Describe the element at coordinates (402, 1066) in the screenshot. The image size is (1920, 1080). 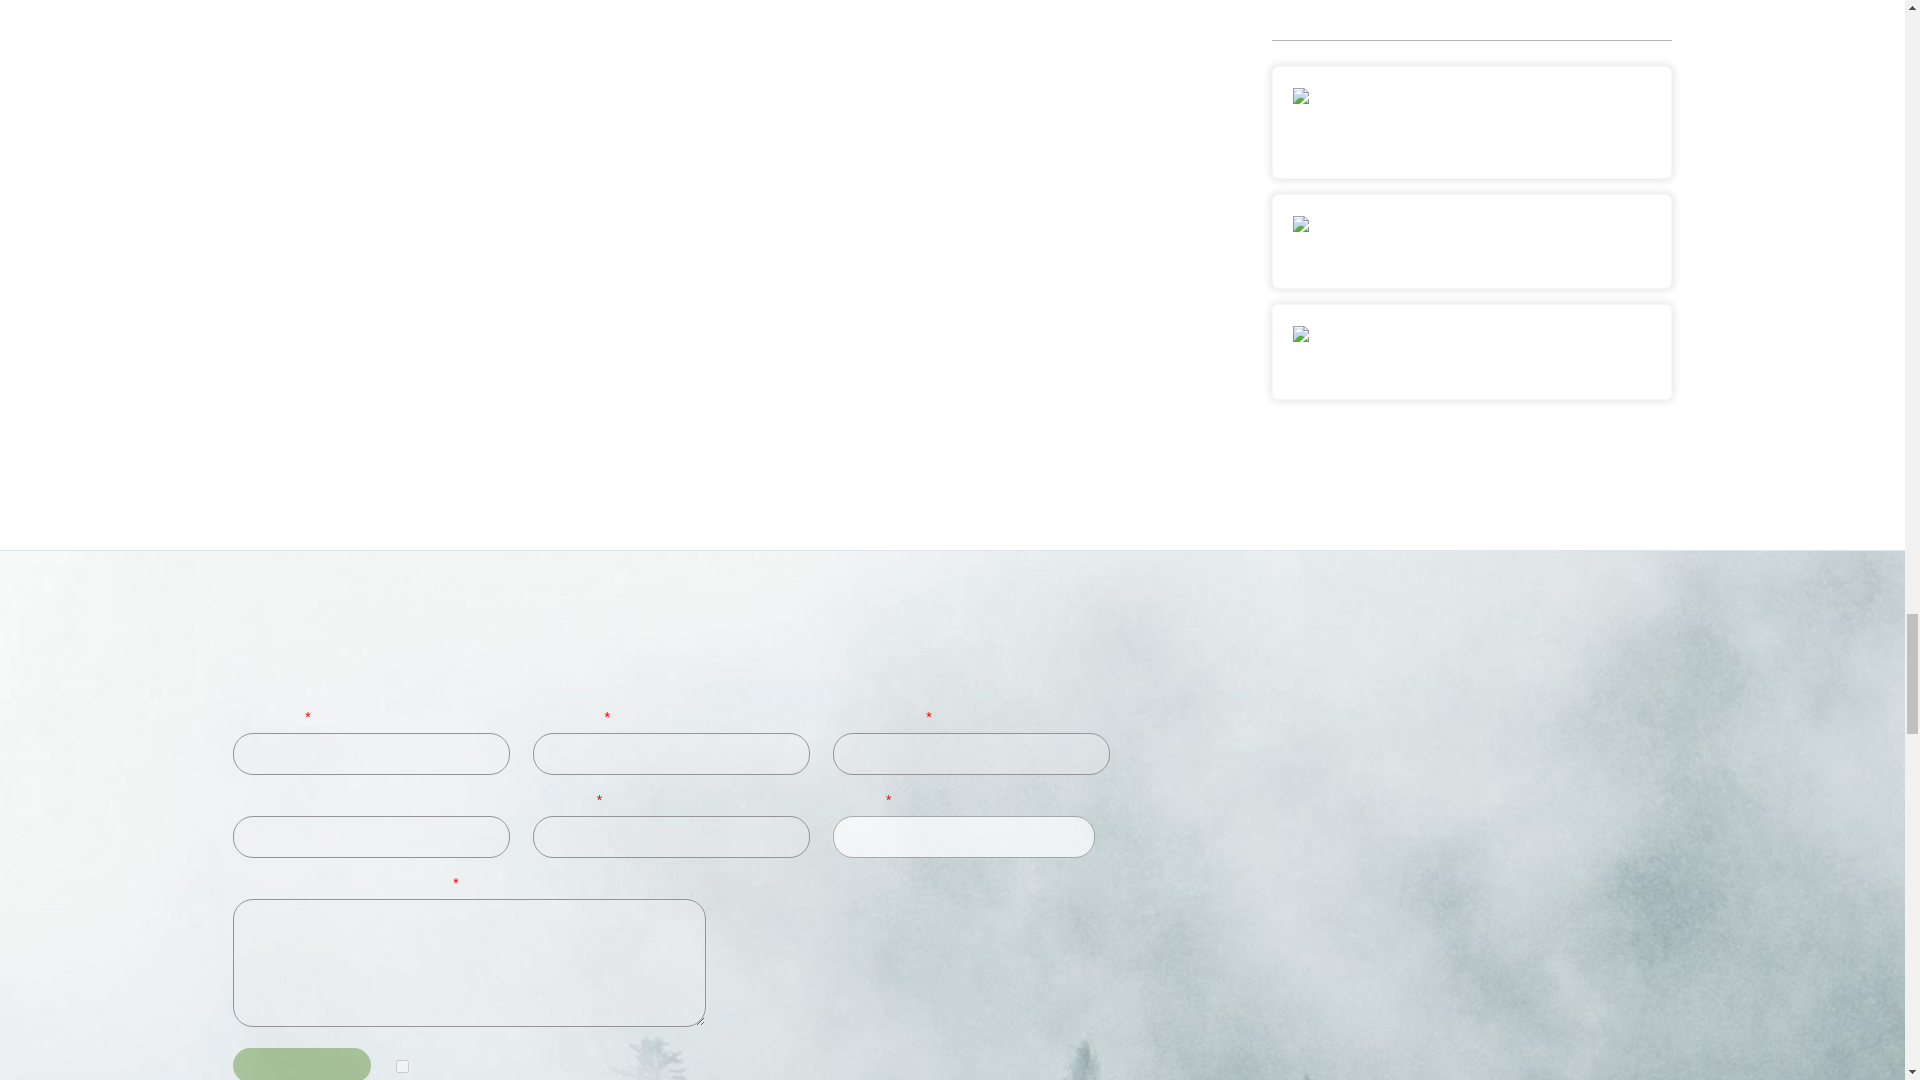
I see `Yes` at that location.